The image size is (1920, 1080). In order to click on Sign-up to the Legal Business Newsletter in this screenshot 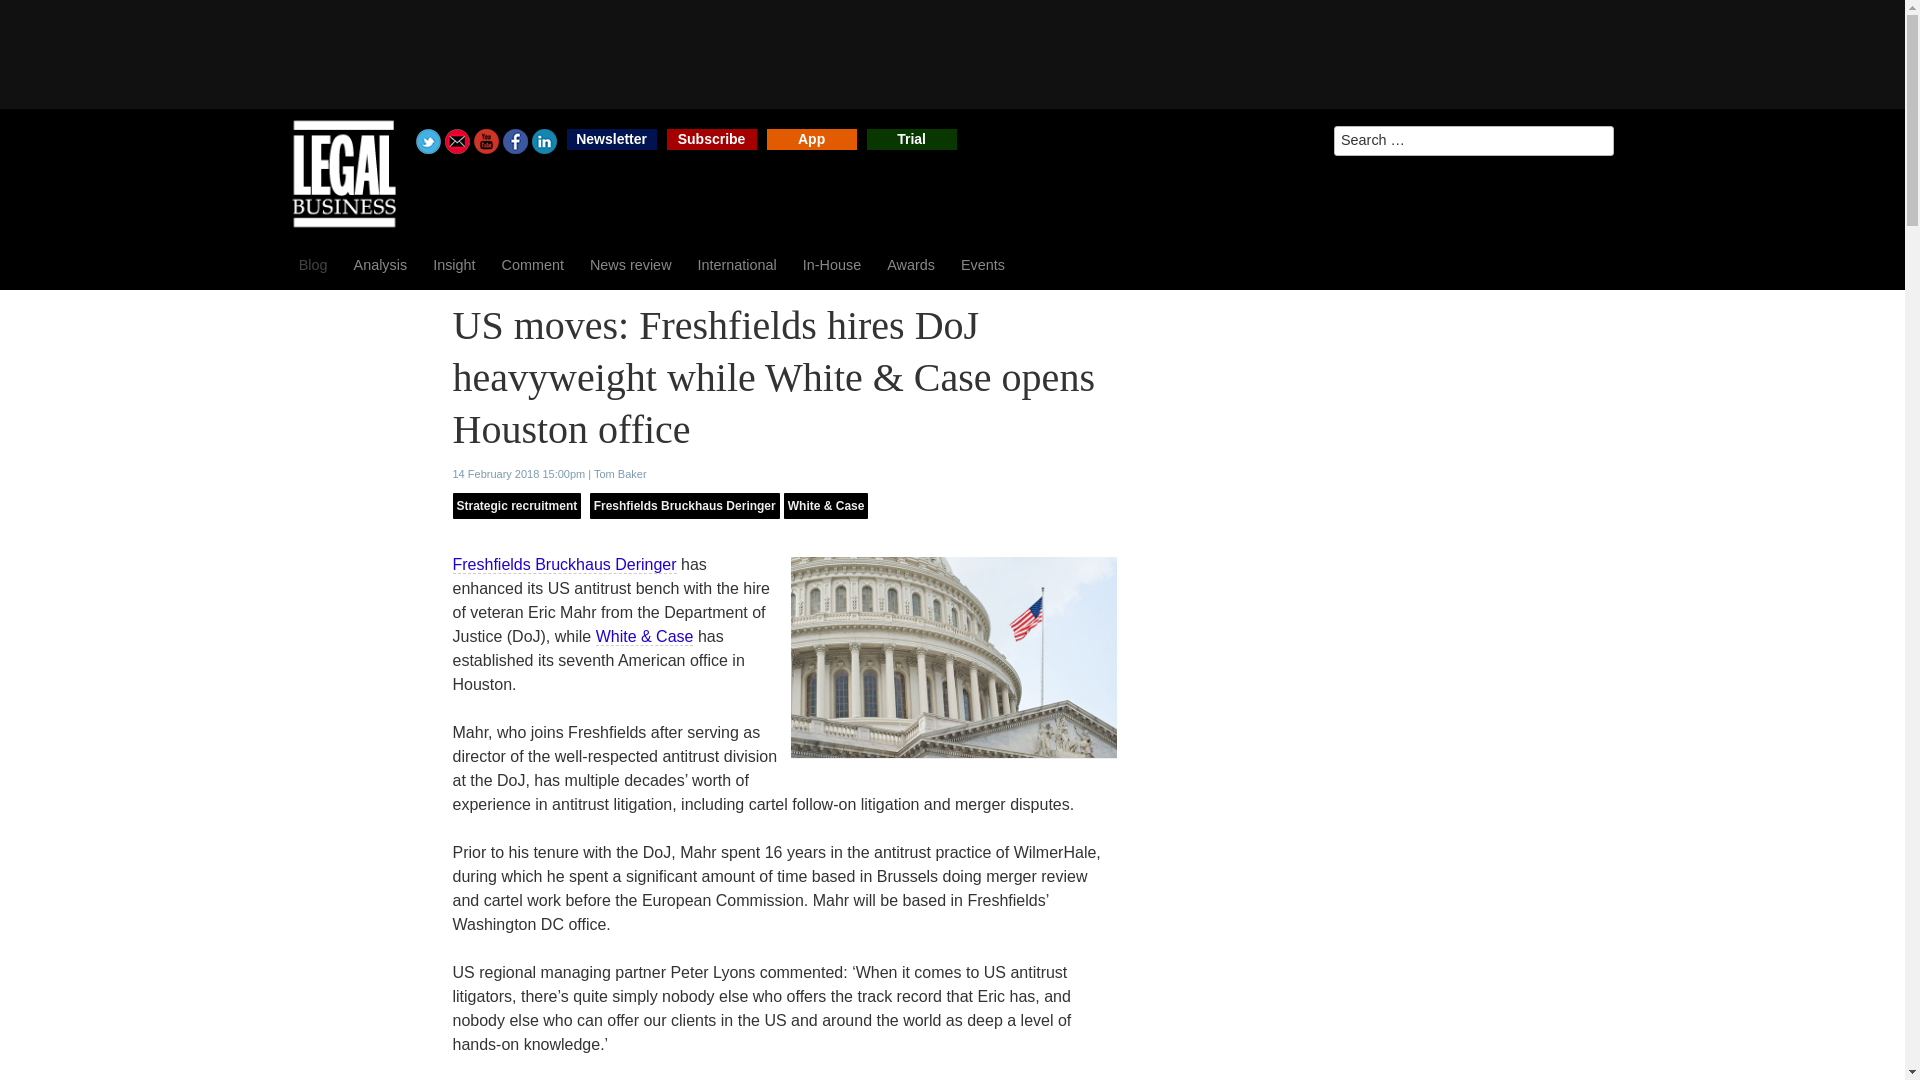, I will do `click(611, 139)`.